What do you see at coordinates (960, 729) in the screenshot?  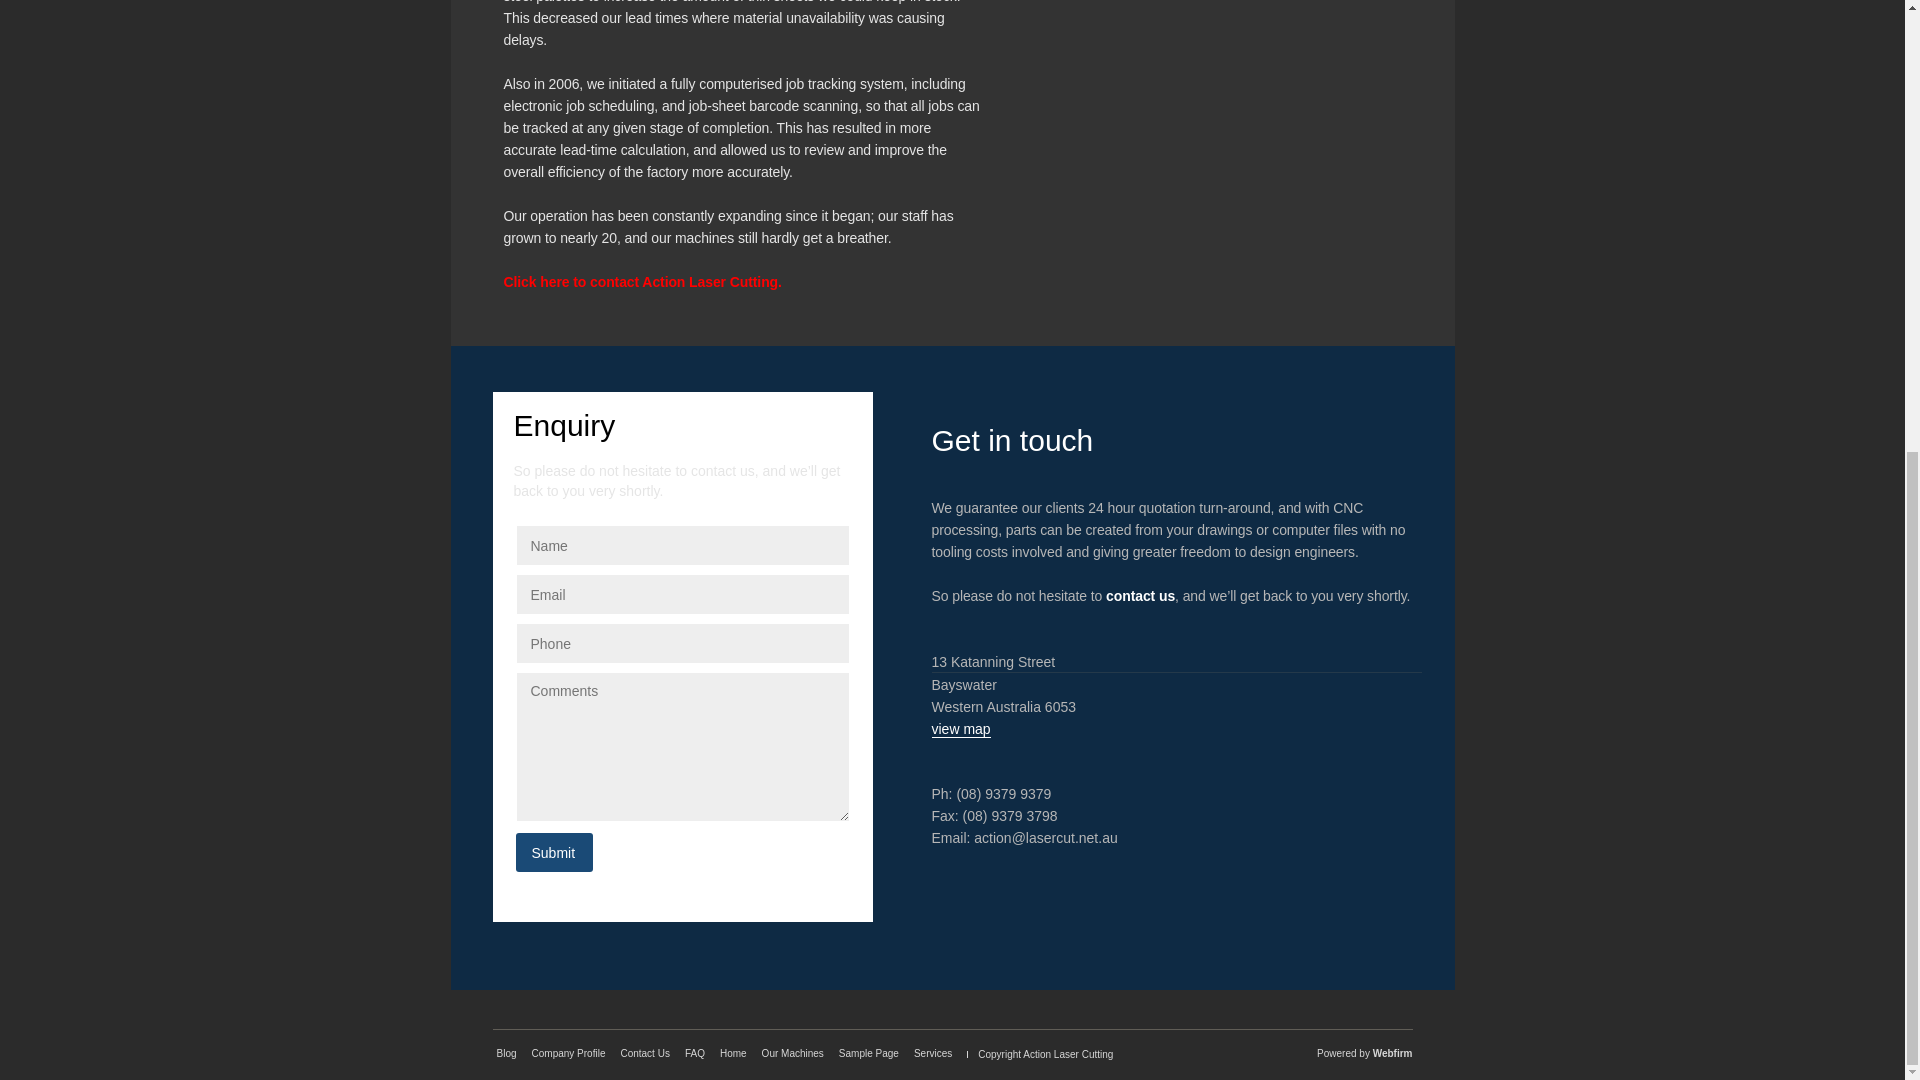 I see `view map` at bounding box center [960, 729].